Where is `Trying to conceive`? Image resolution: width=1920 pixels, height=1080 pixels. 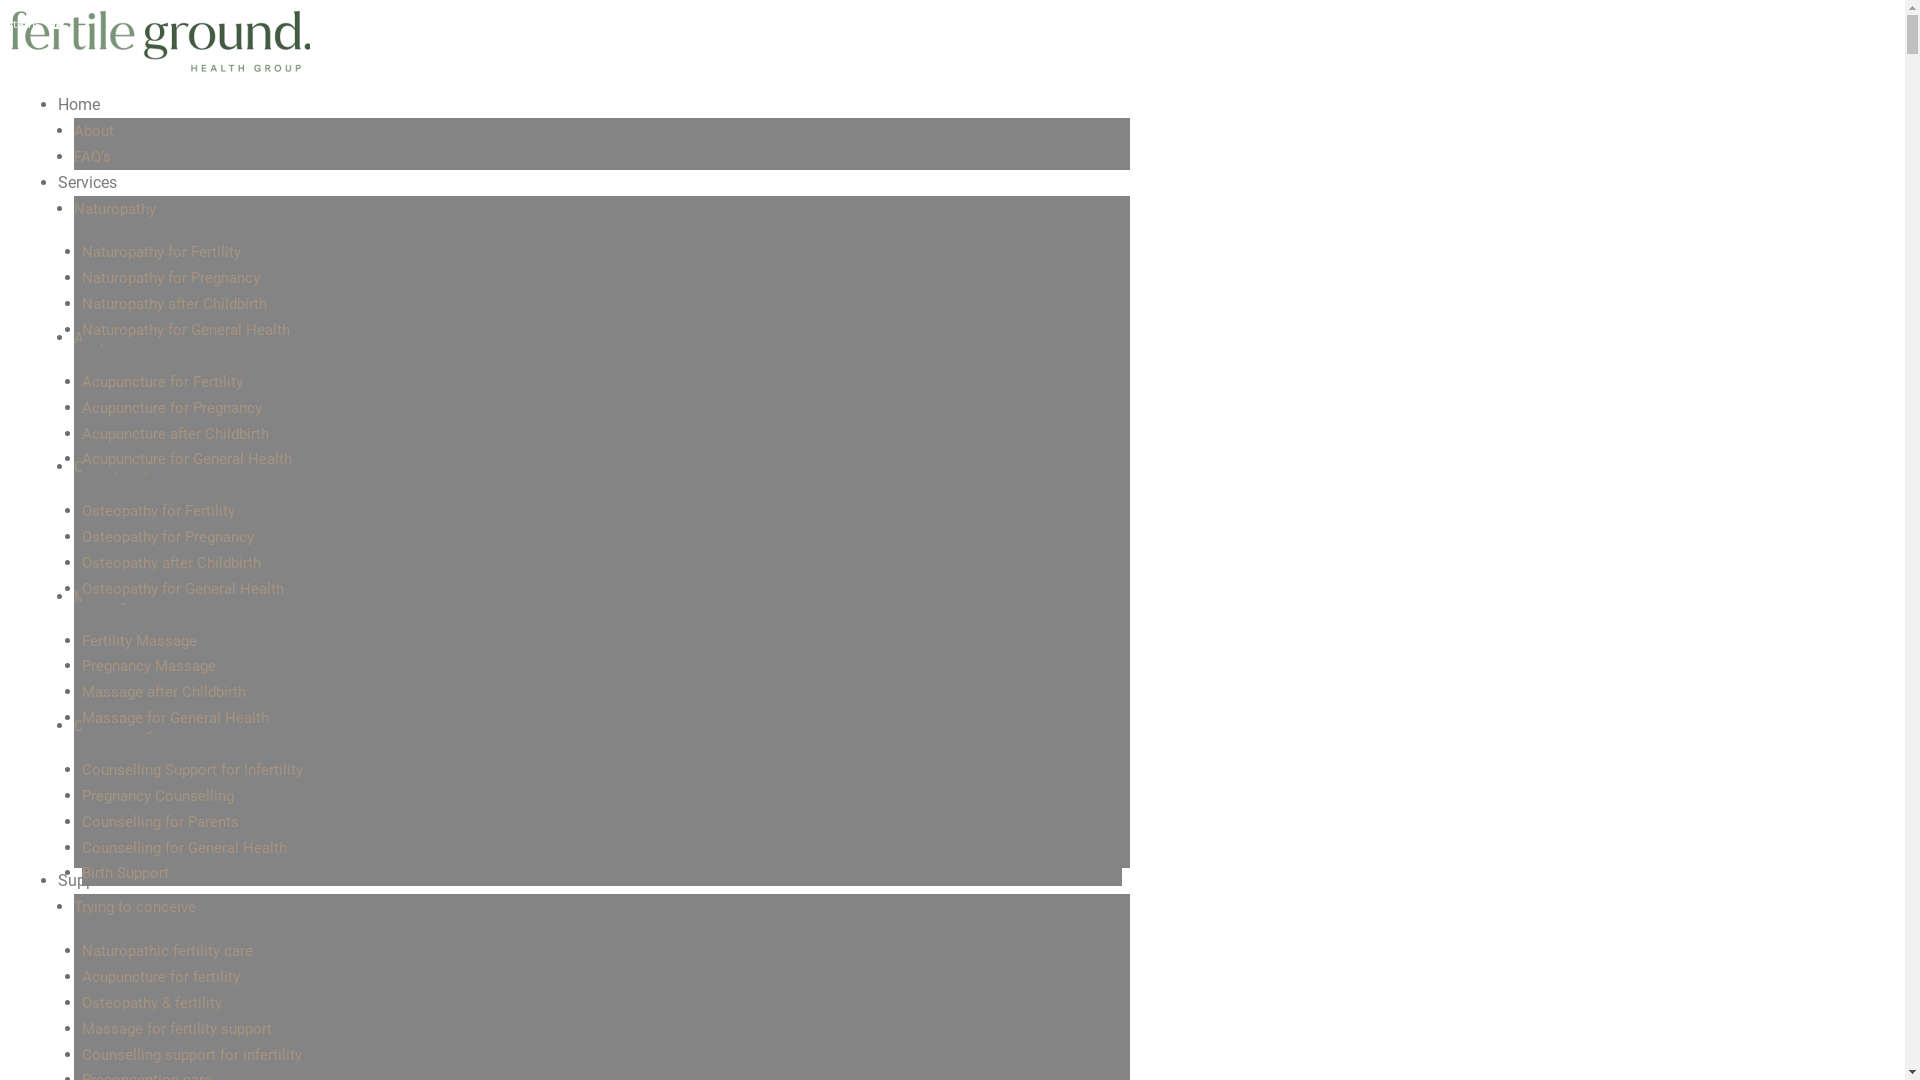
Trying to conceive is located at coordinates (135, 907).